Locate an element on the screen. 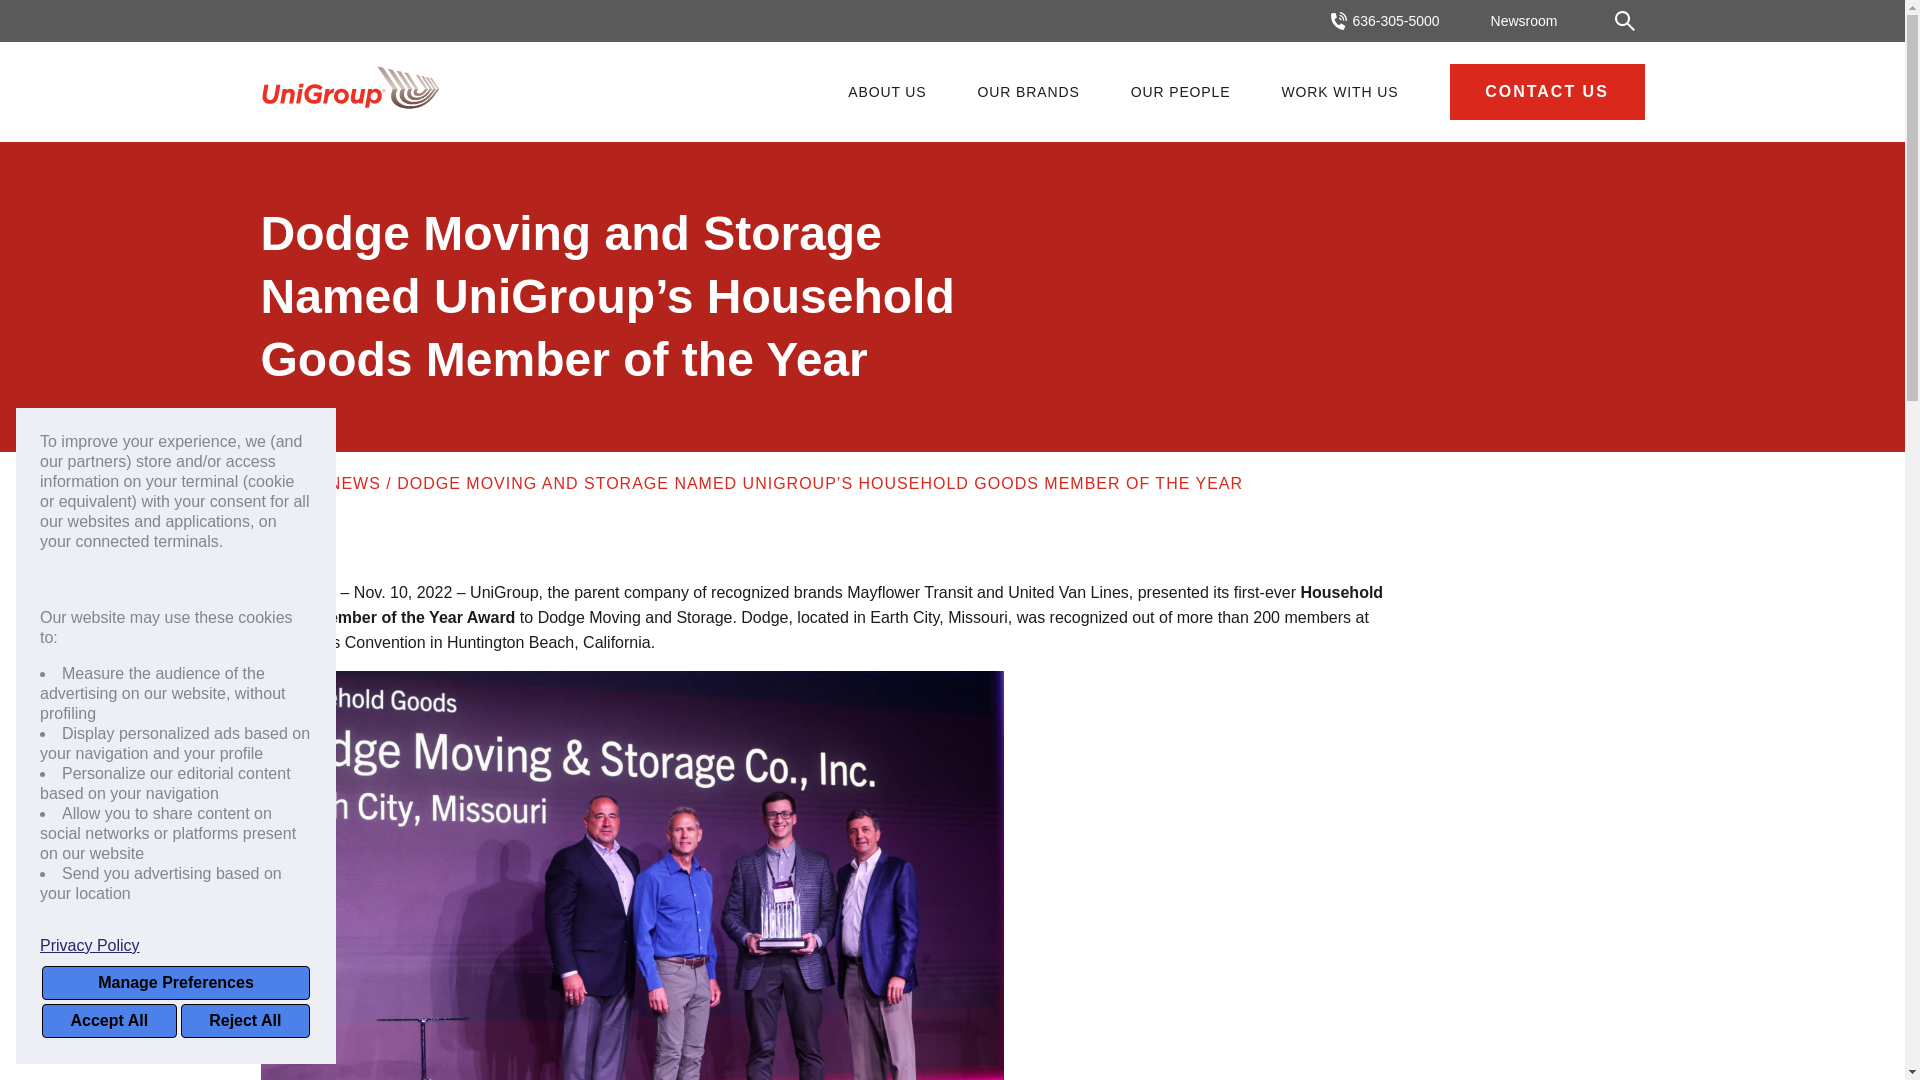 This screenshot has width=1920, height=1080. Newsroom is located at coordinates (1524, 20).